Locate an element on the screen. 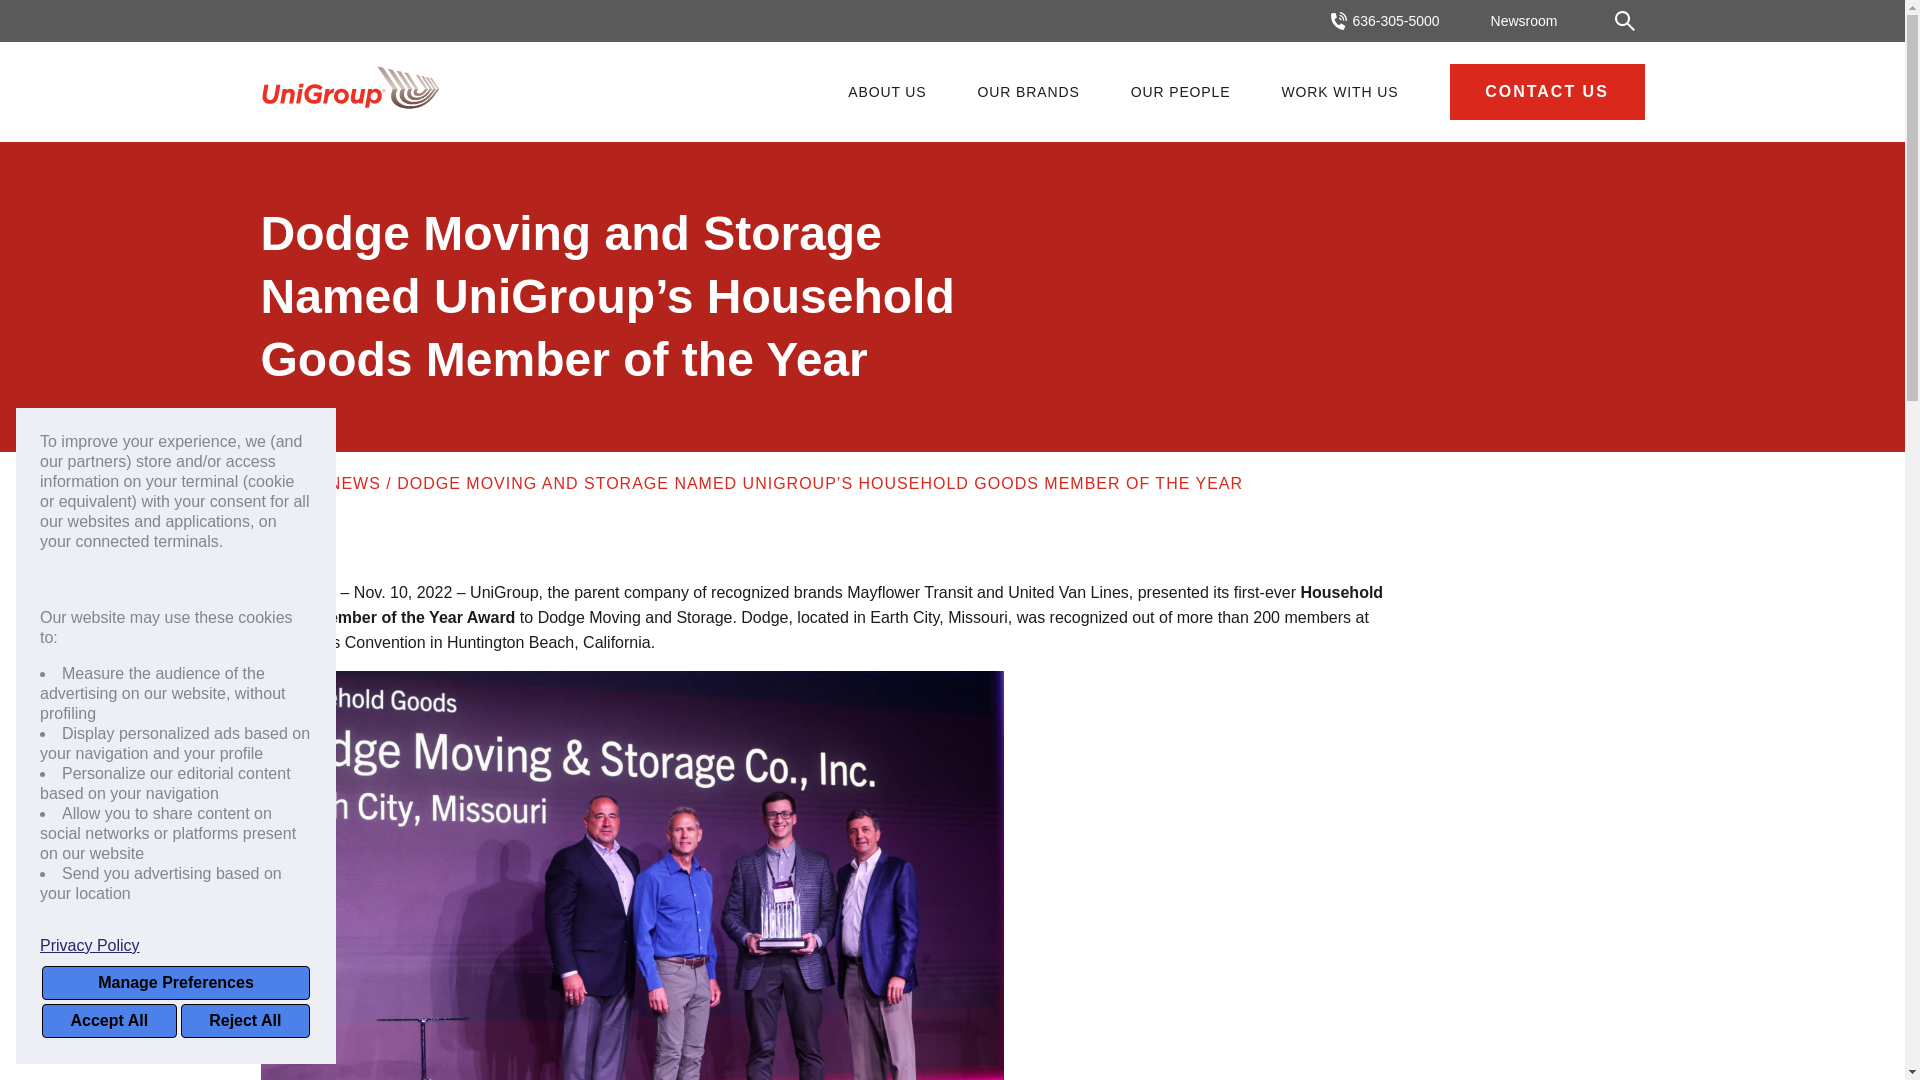 This screenshot has width=1920, height=1080. Newsroom is located at coordinates (1524, 20).